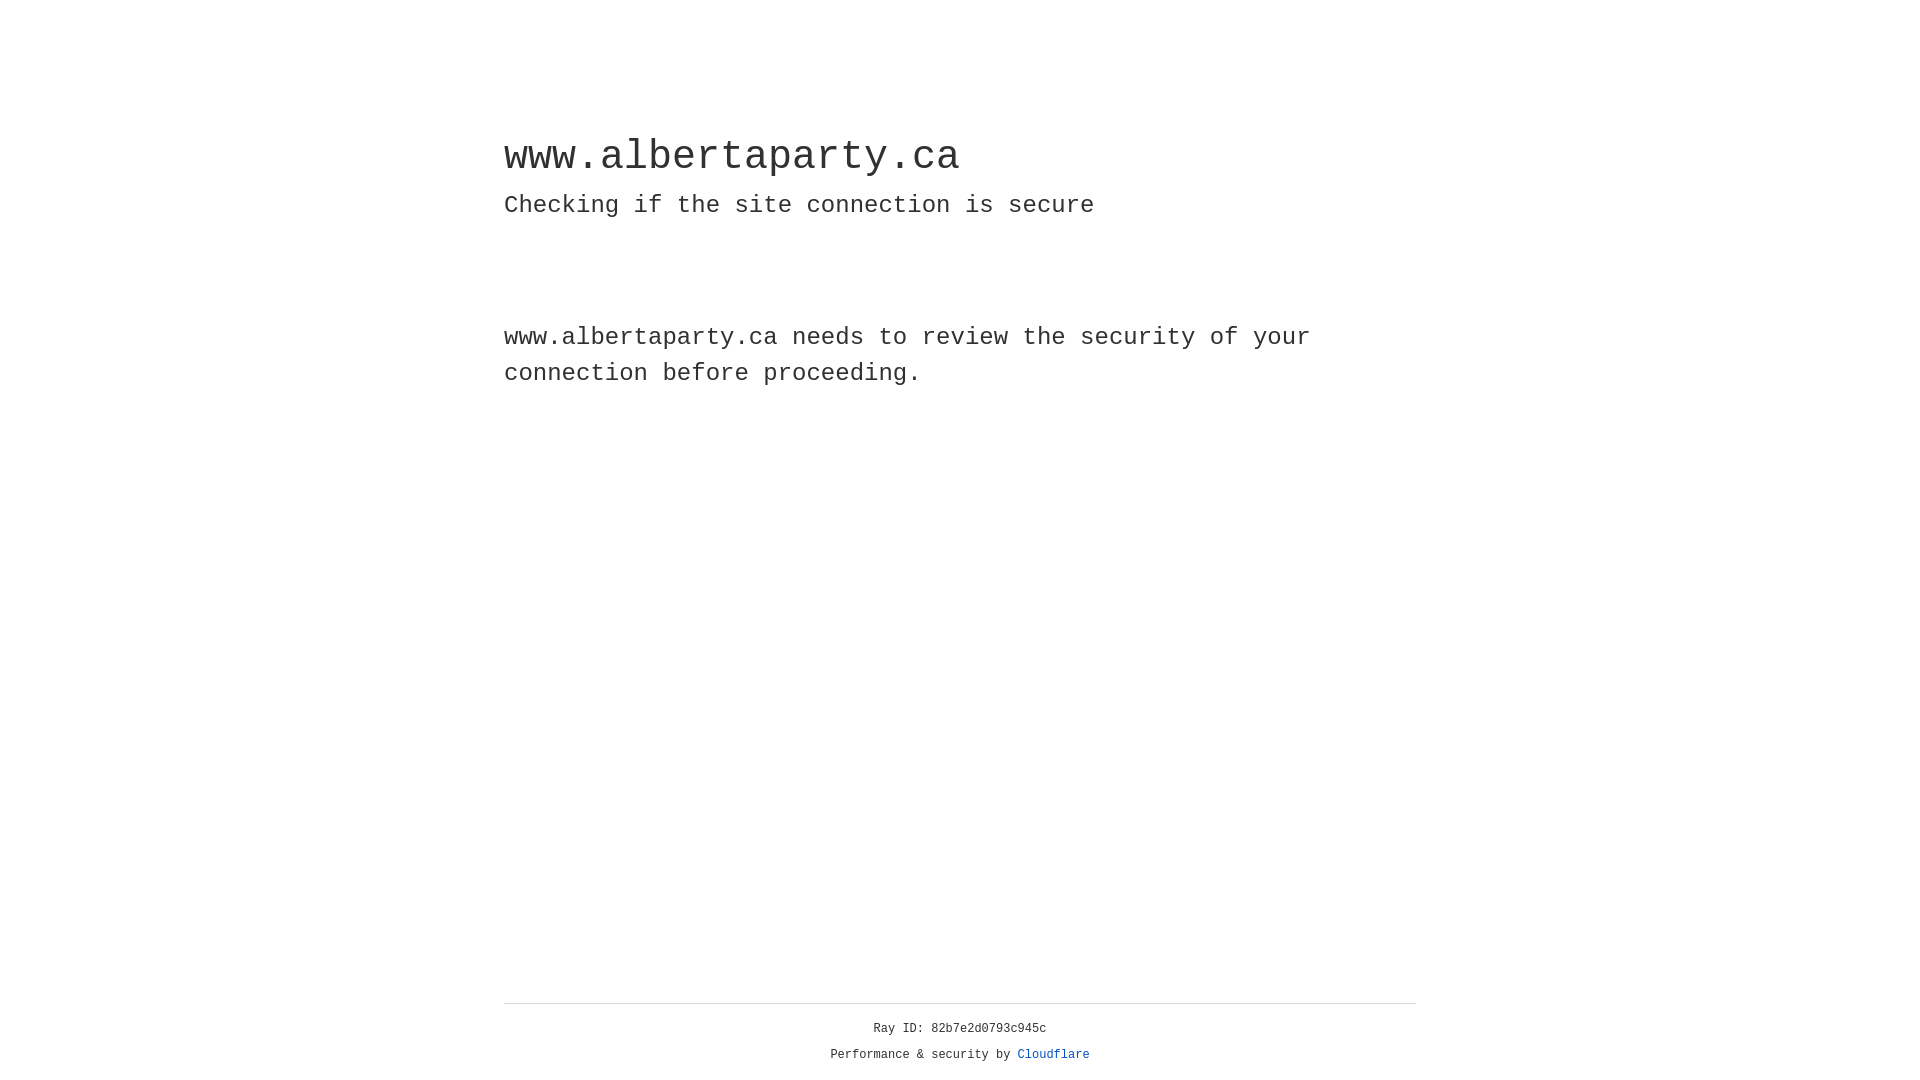  What do you see at coordinates (1054, 1055) in the screenshot?
I see `Cloudflare` at bounding box center [1054, 1055].